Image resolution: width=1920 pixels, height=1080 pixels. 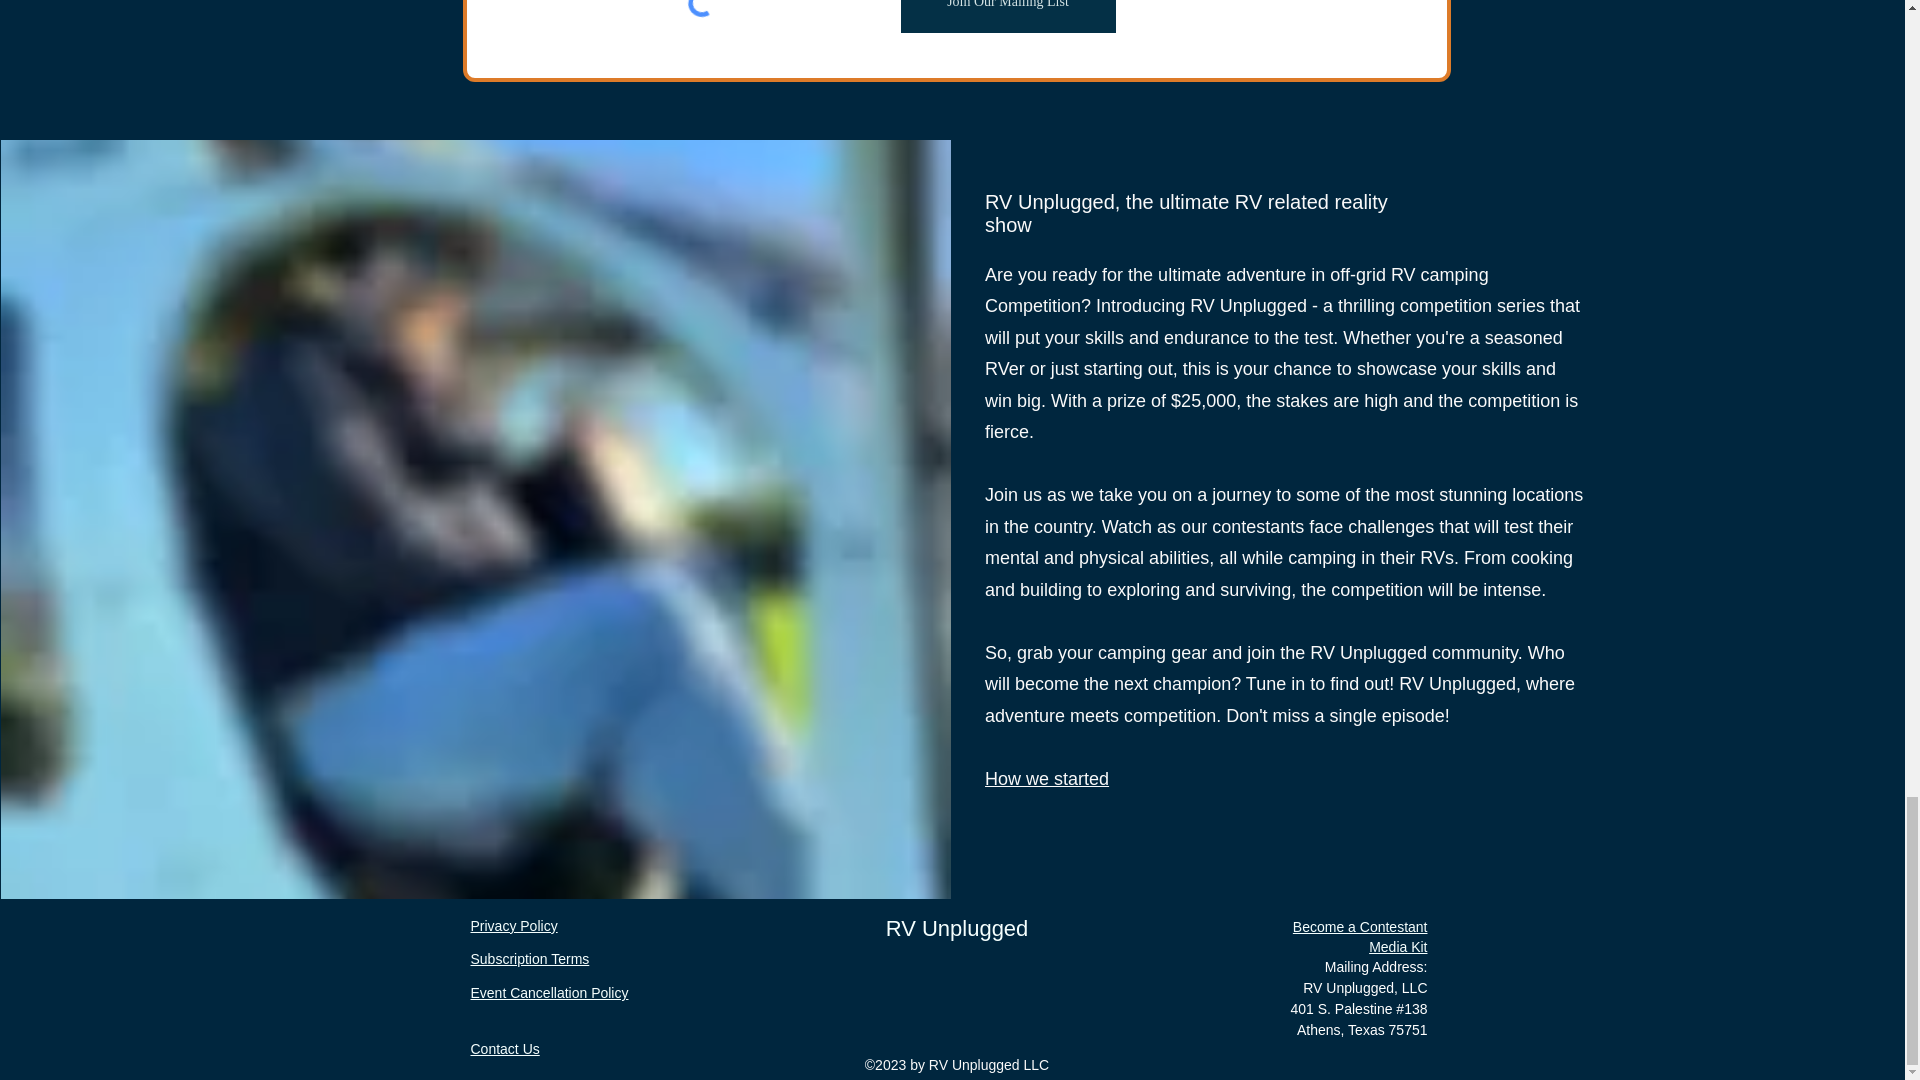 I want to click on How we started, so click(x=1046, y=778).